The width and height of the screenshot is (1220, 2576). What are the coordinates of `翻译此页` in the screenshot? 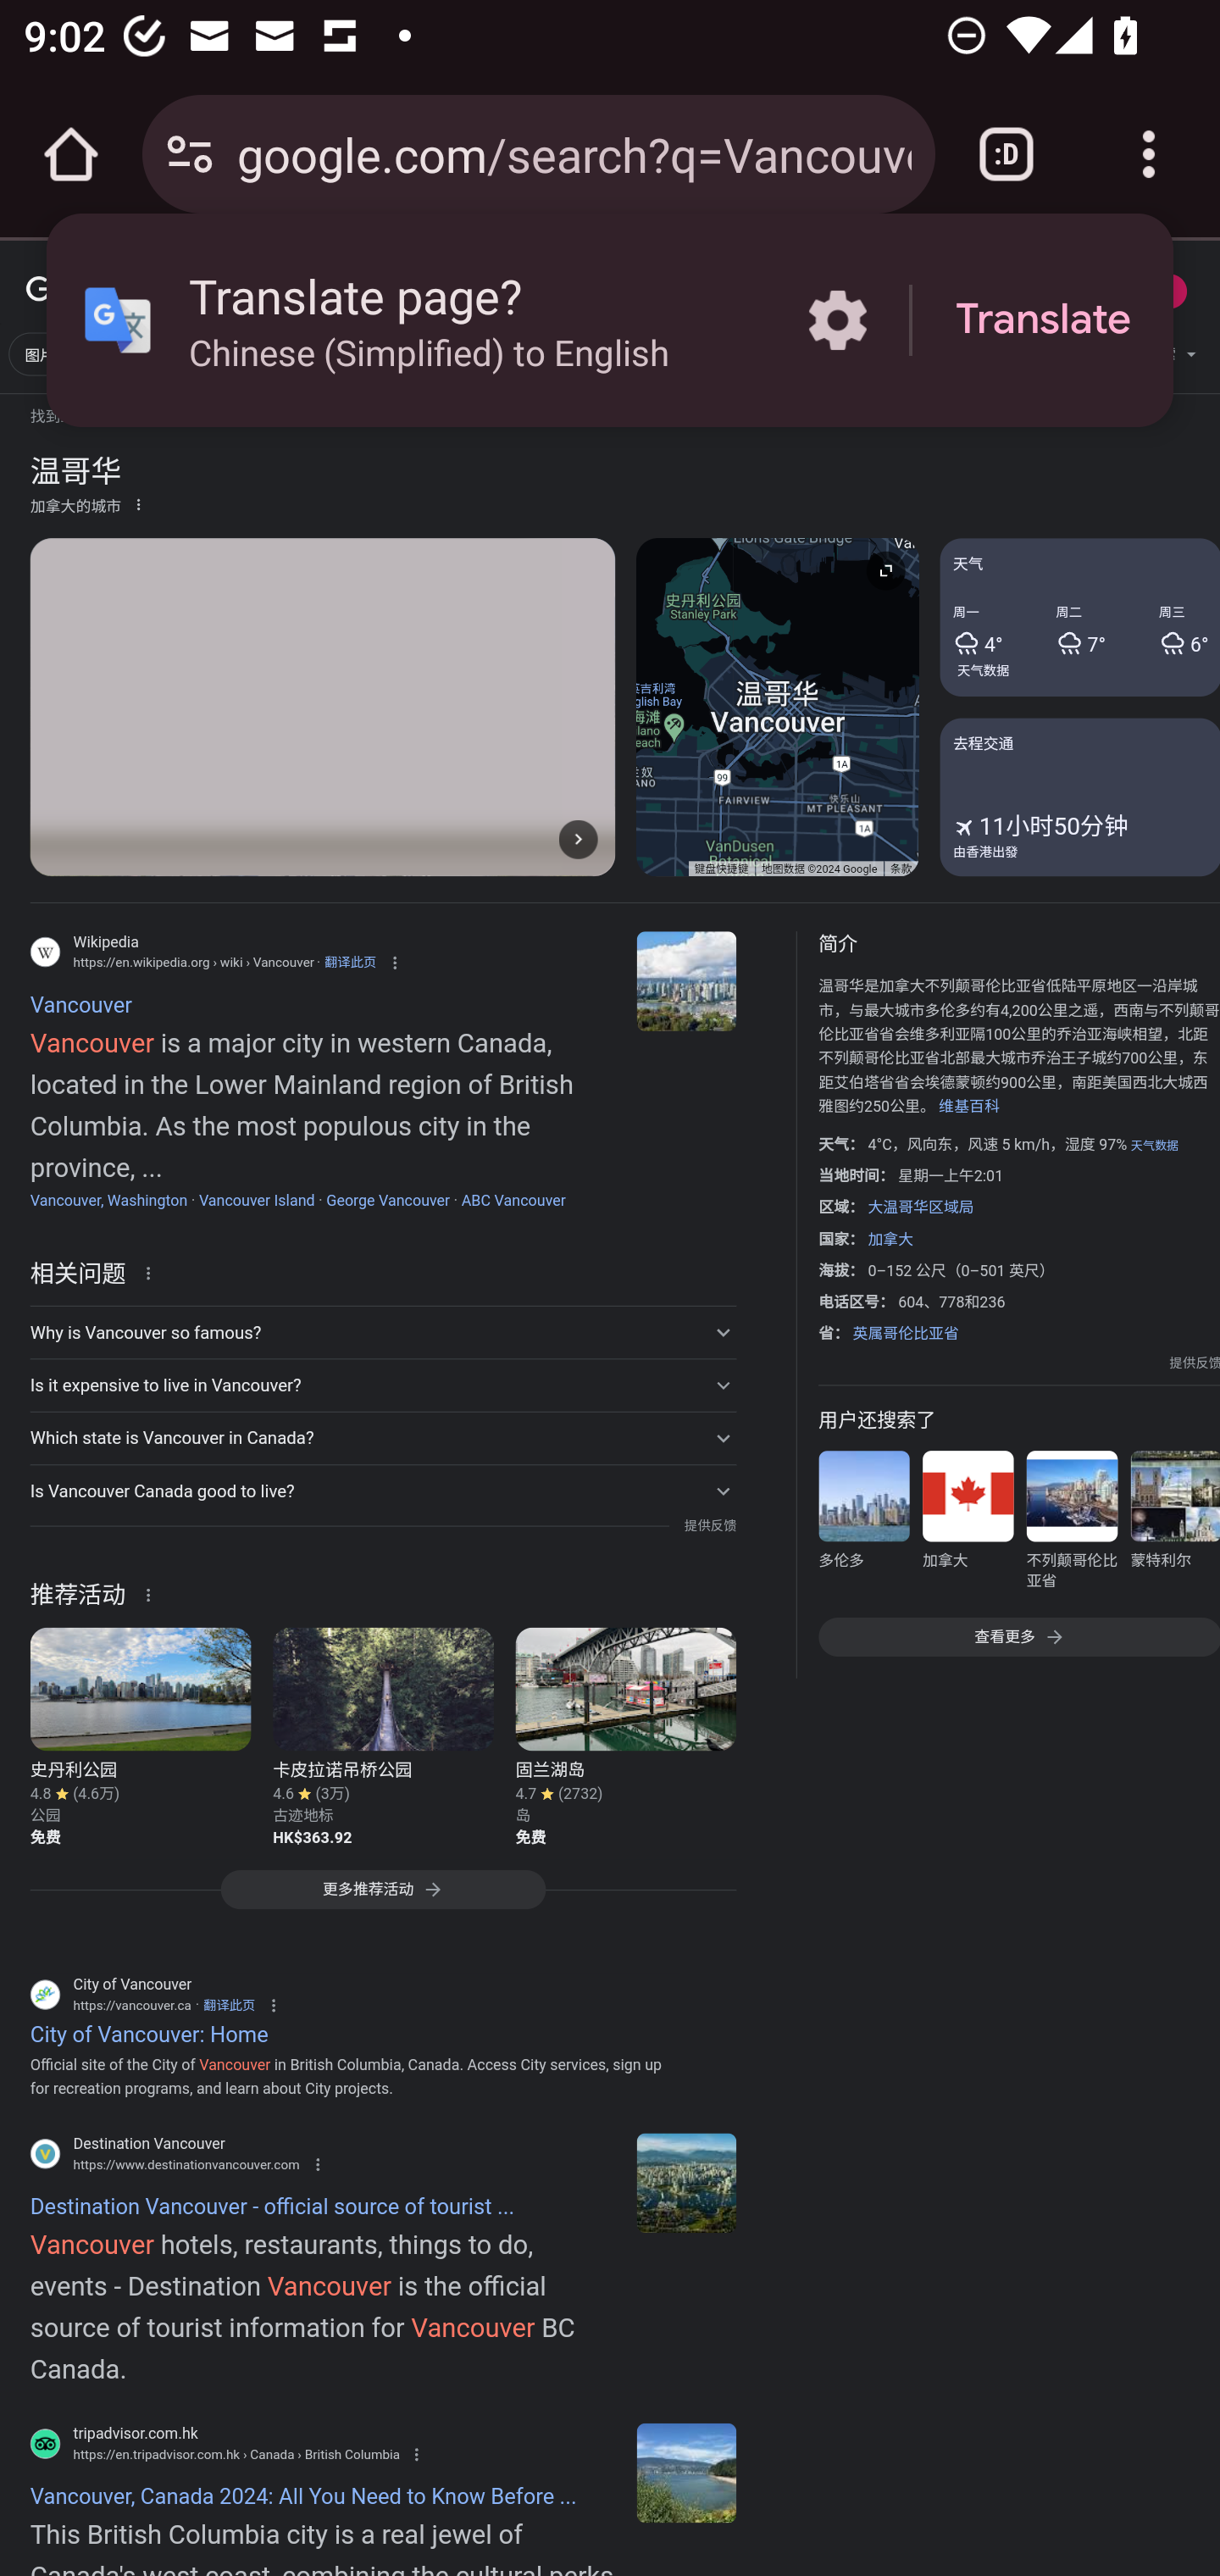 It's located at (349, 962).